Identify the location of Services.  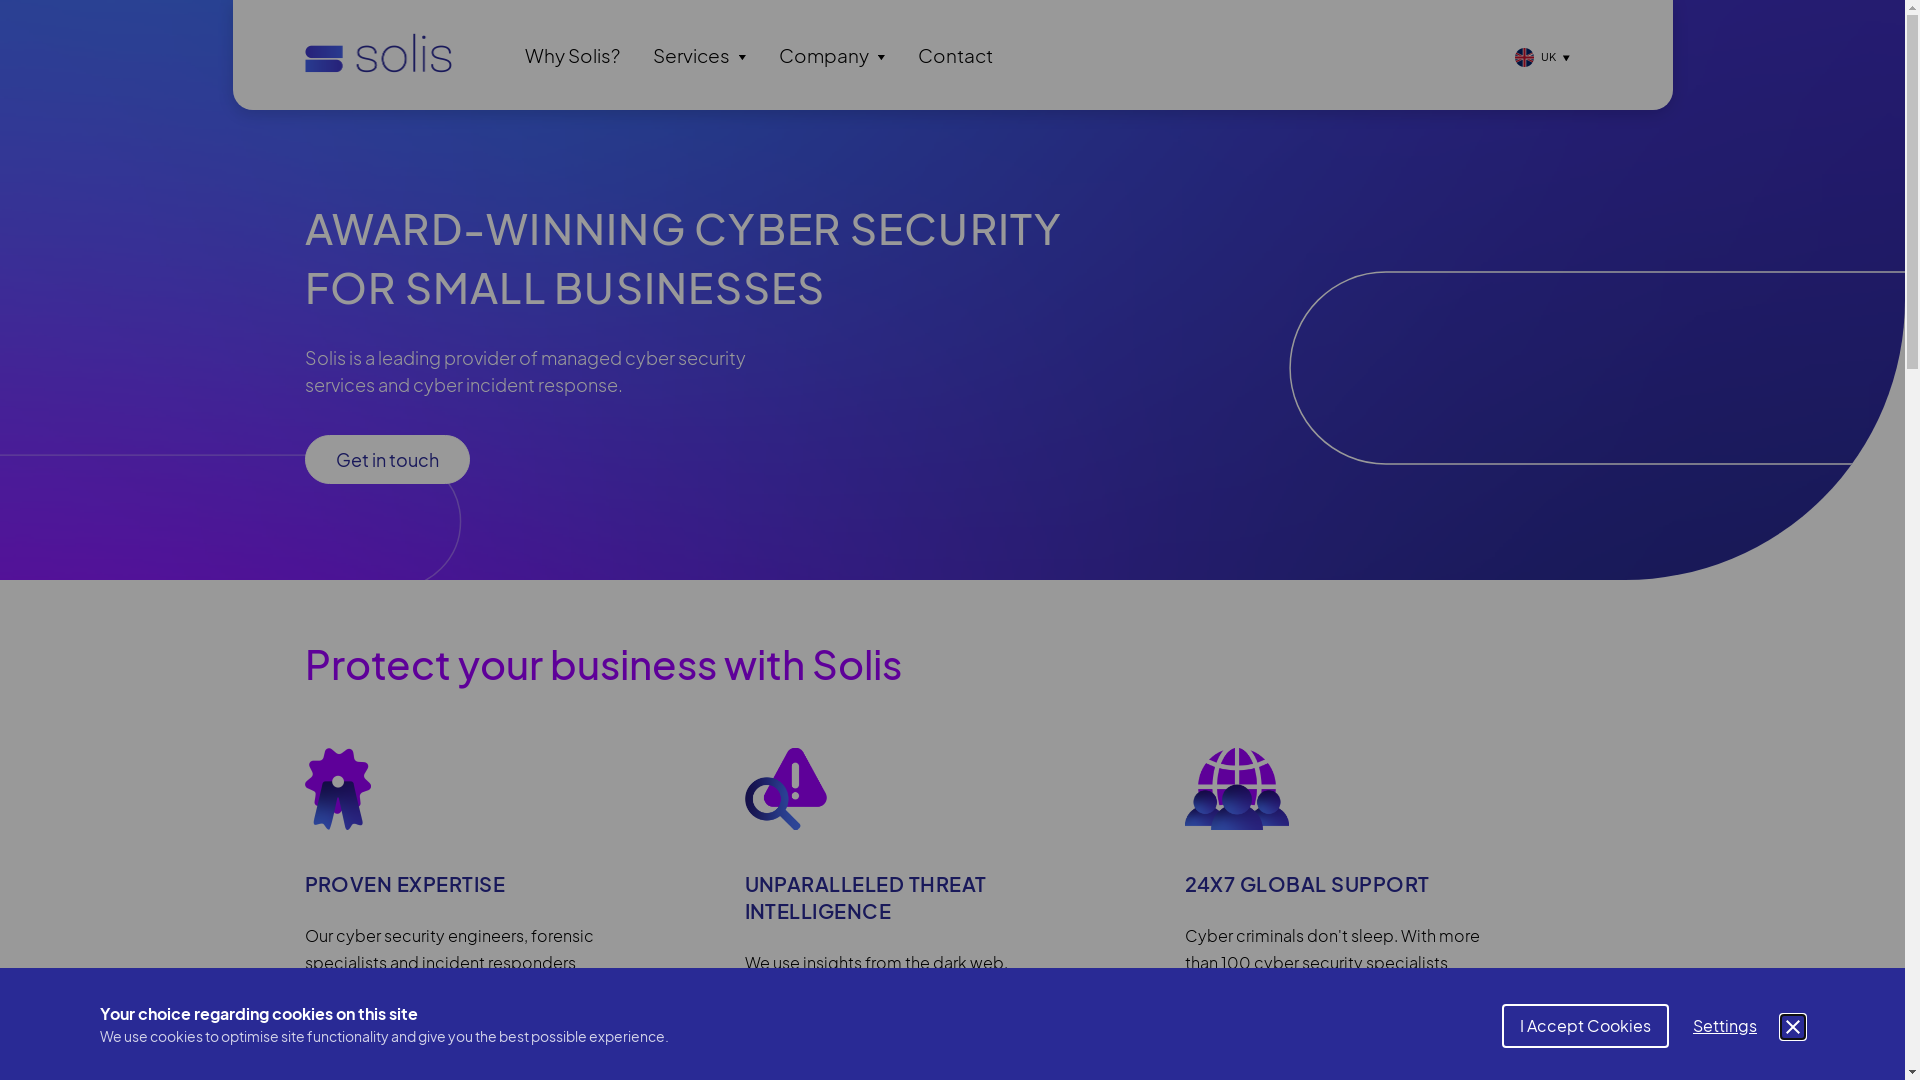
(698, 55).